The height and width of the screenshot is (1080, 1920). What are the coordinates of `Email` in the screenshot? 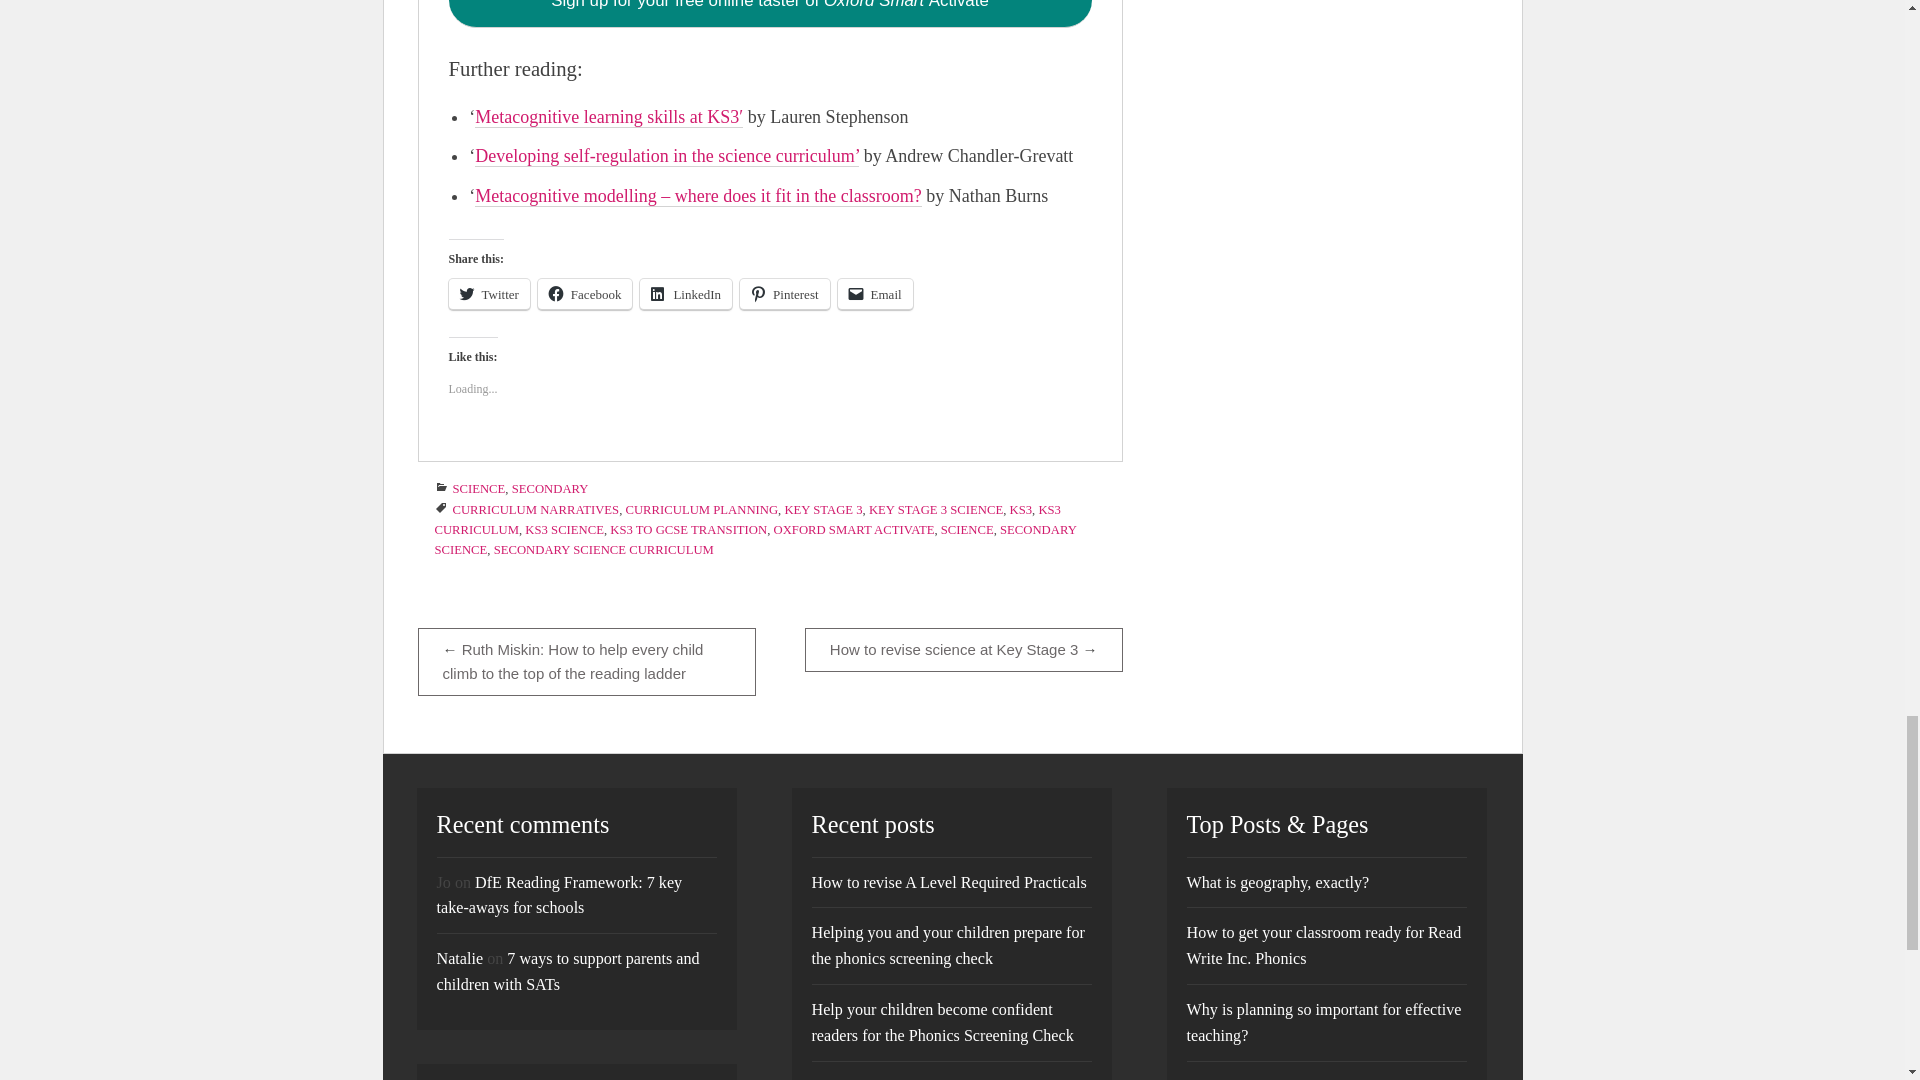 It's located at (875, 294).